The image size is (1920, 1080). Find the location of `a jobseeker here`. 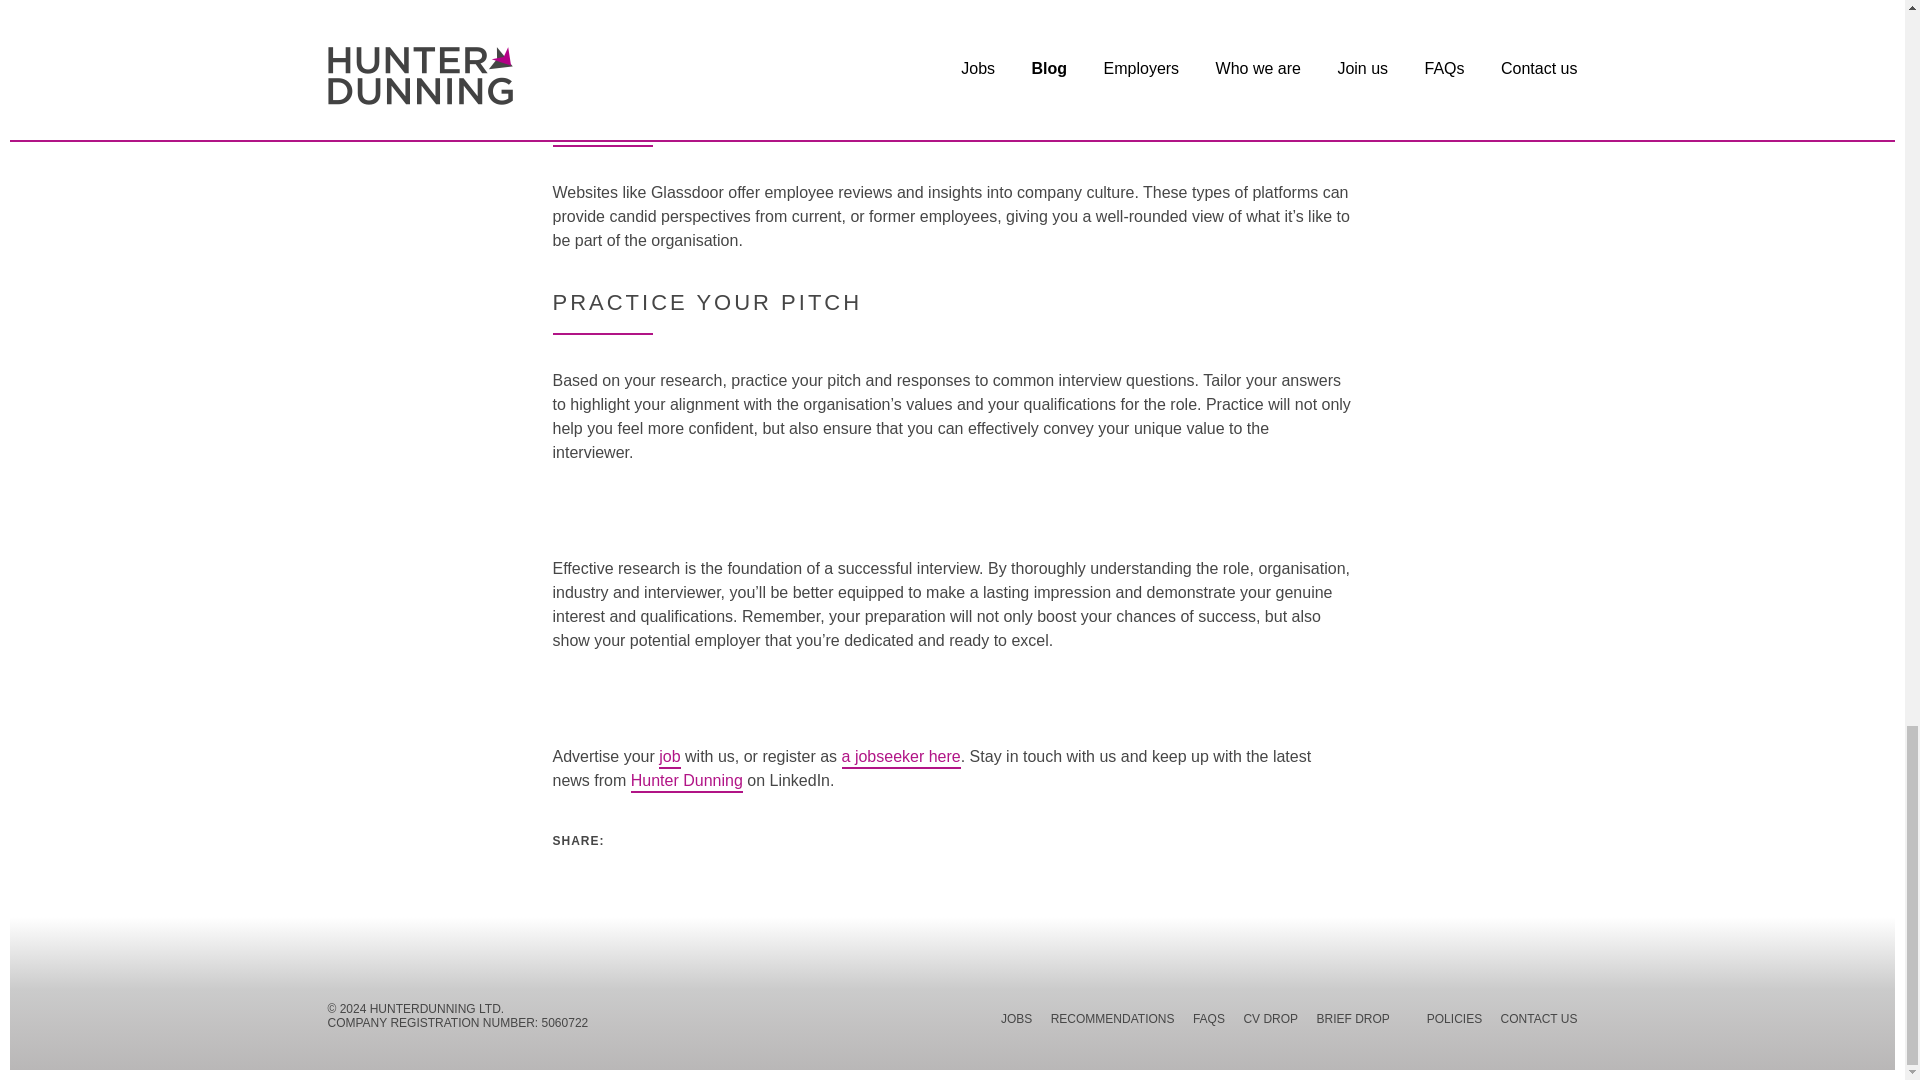

a jobseeker here is located at coordinates (902, 758).